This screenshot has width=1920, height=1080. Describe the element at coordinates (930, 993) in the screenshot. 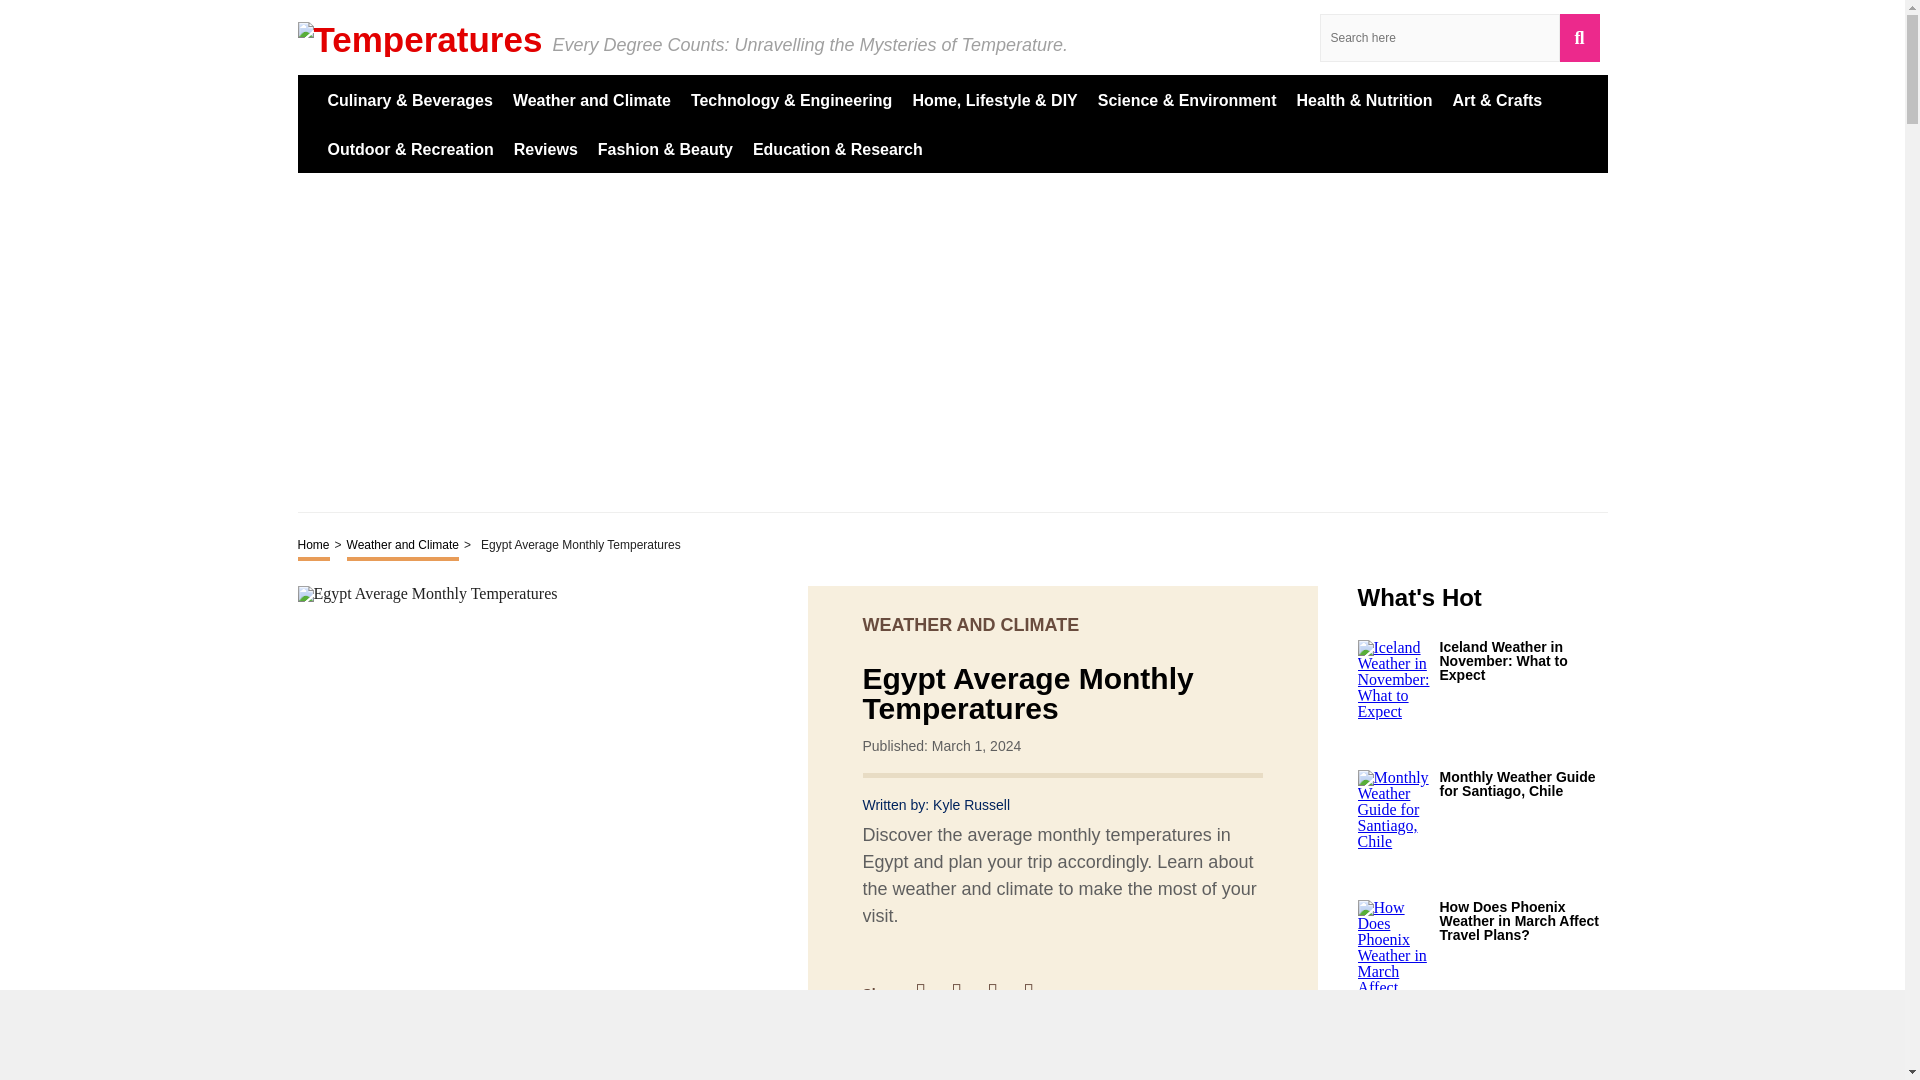

I see `Share on Facebook` at that location.